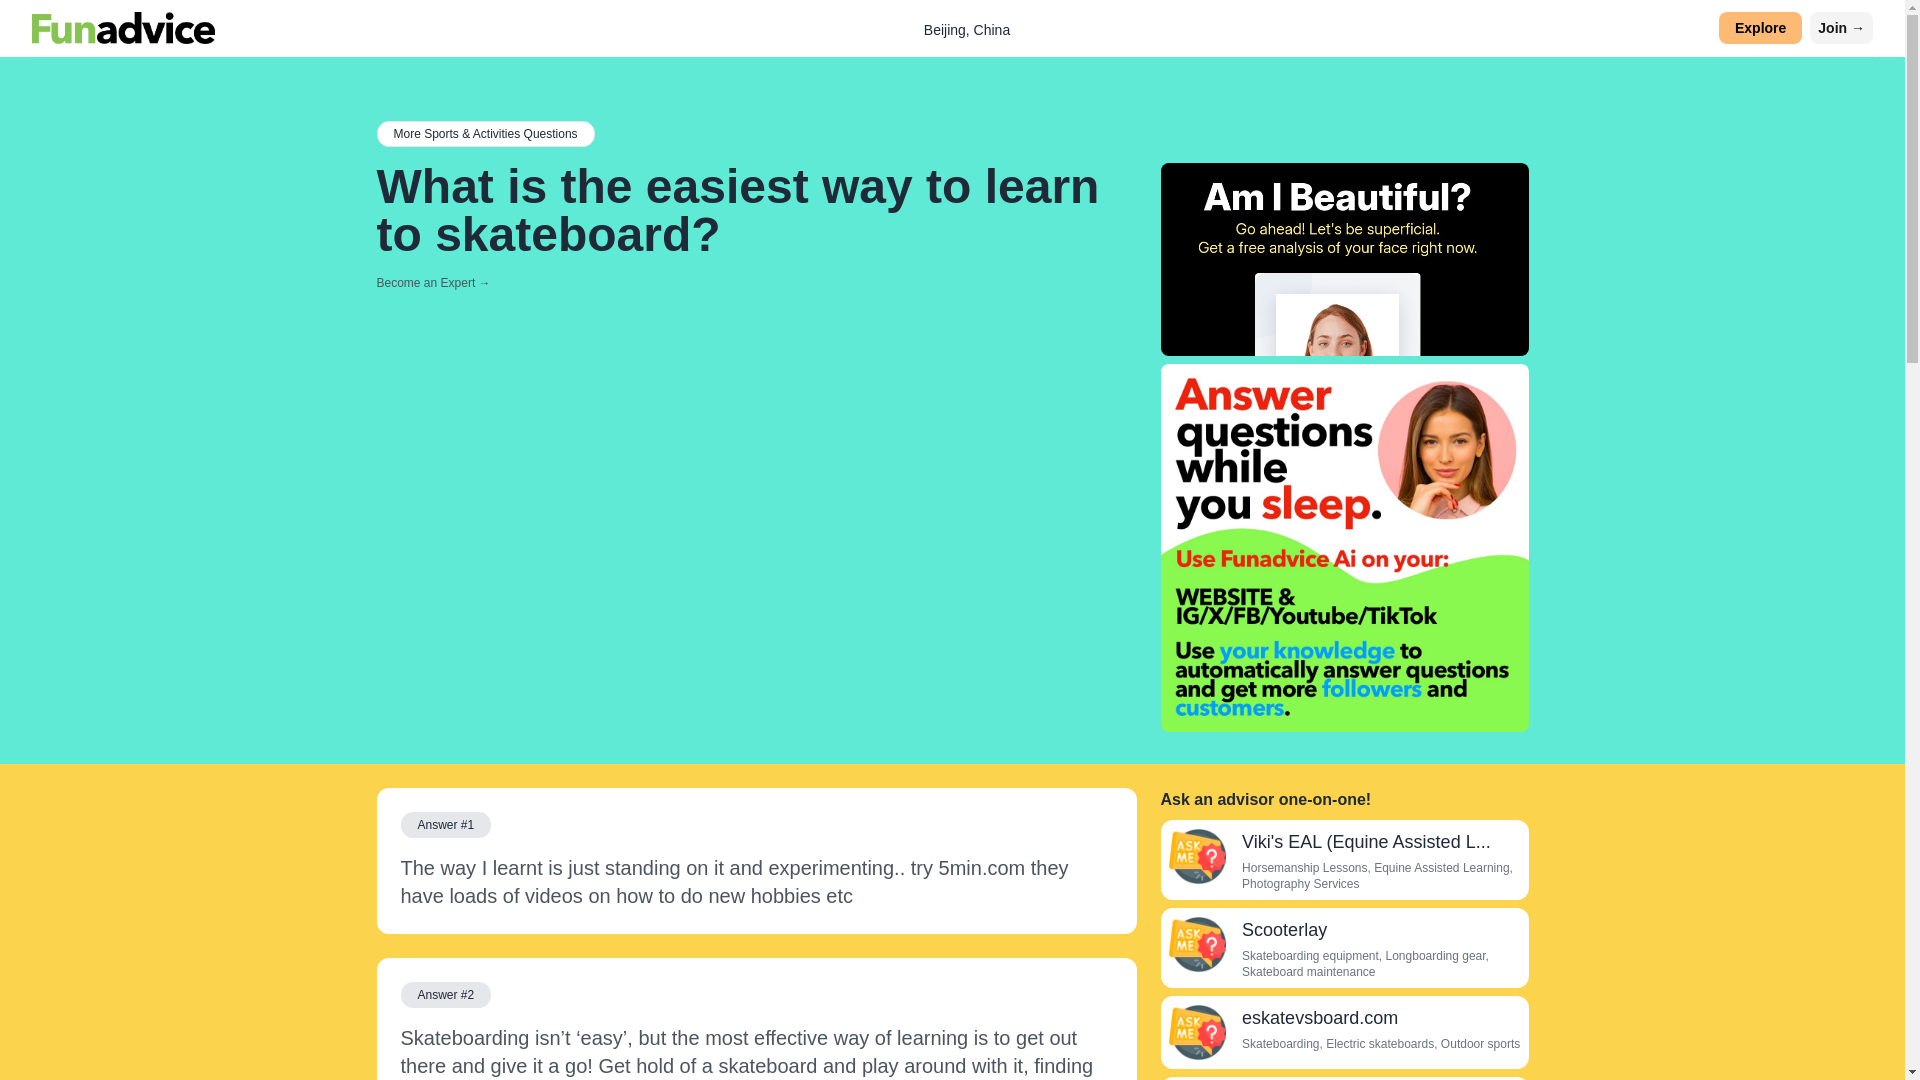 This screenshot has height=1080, width=1920. I want to click on Beijing, China, so click(966, 29).